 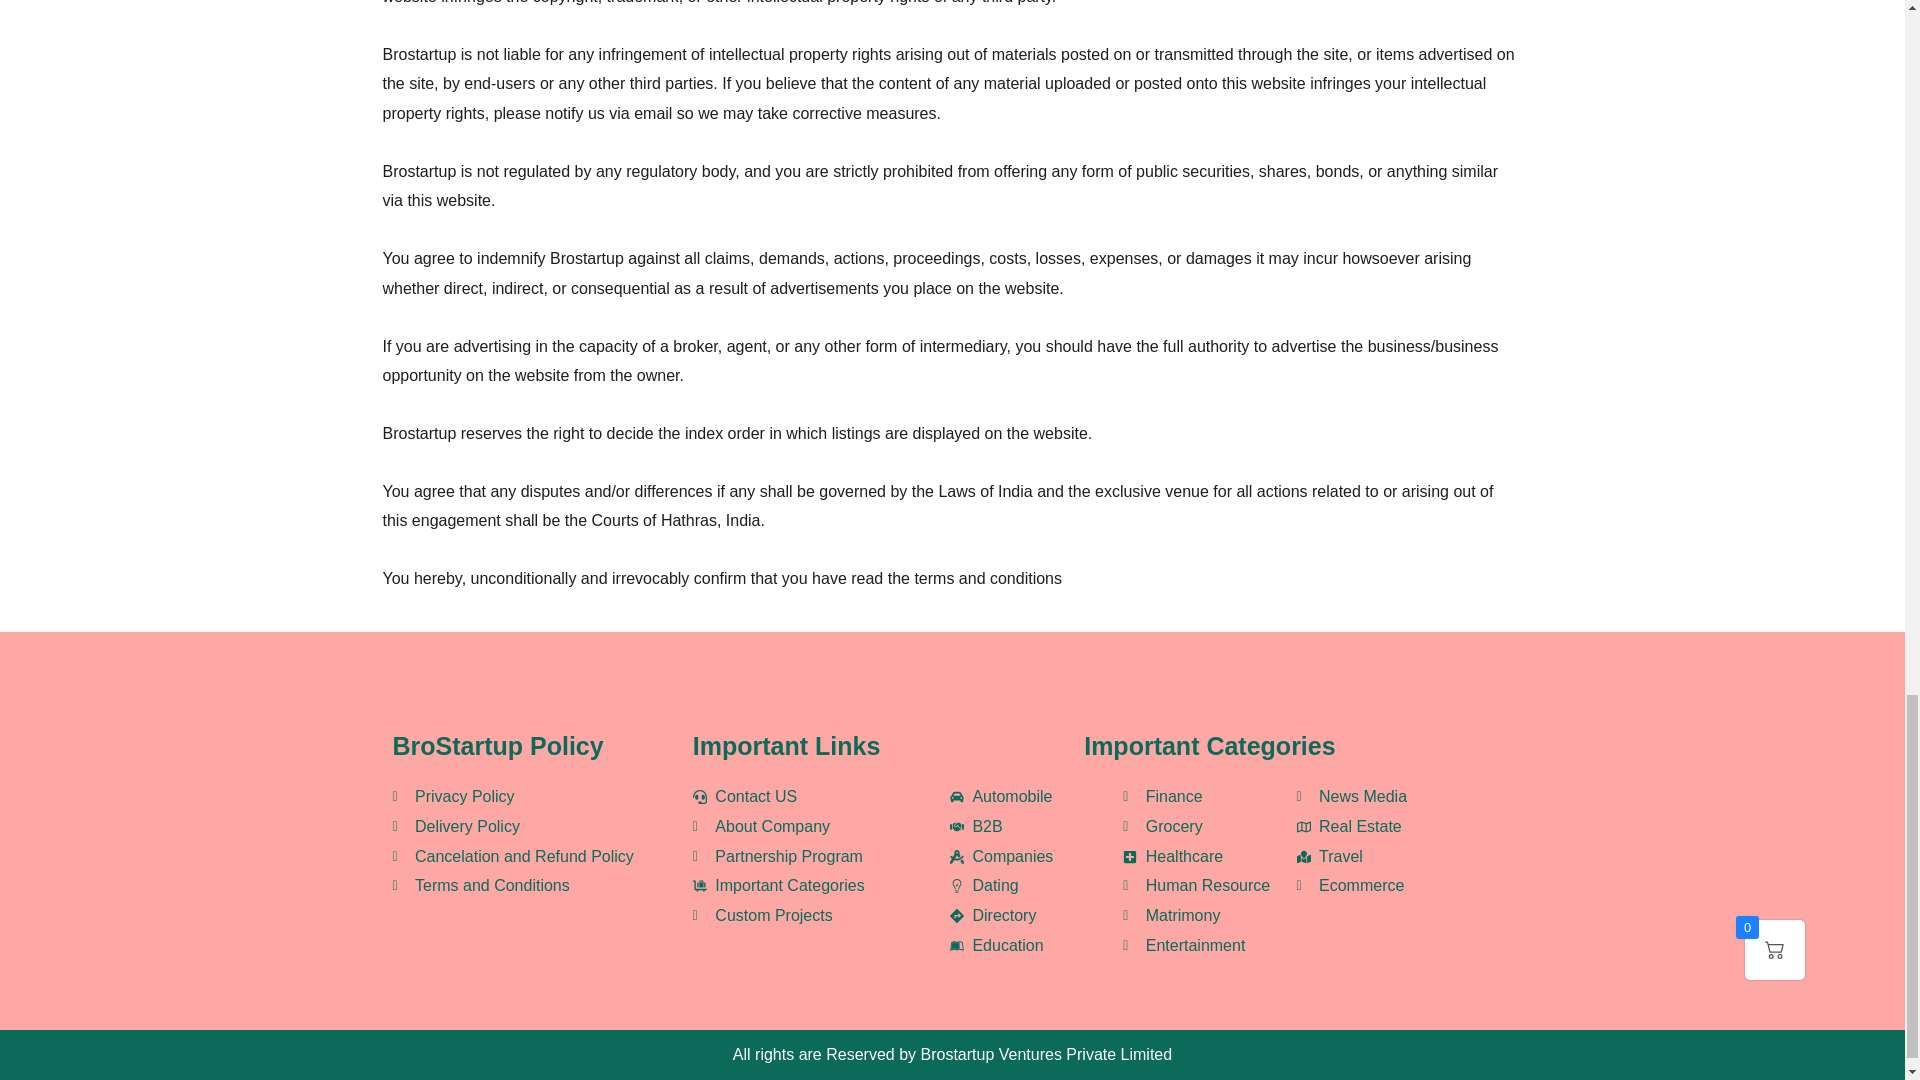 What do you see at coordinates (794, 885) in the screenshot?
I see `Important Categories` at bounding box center [794, 885].